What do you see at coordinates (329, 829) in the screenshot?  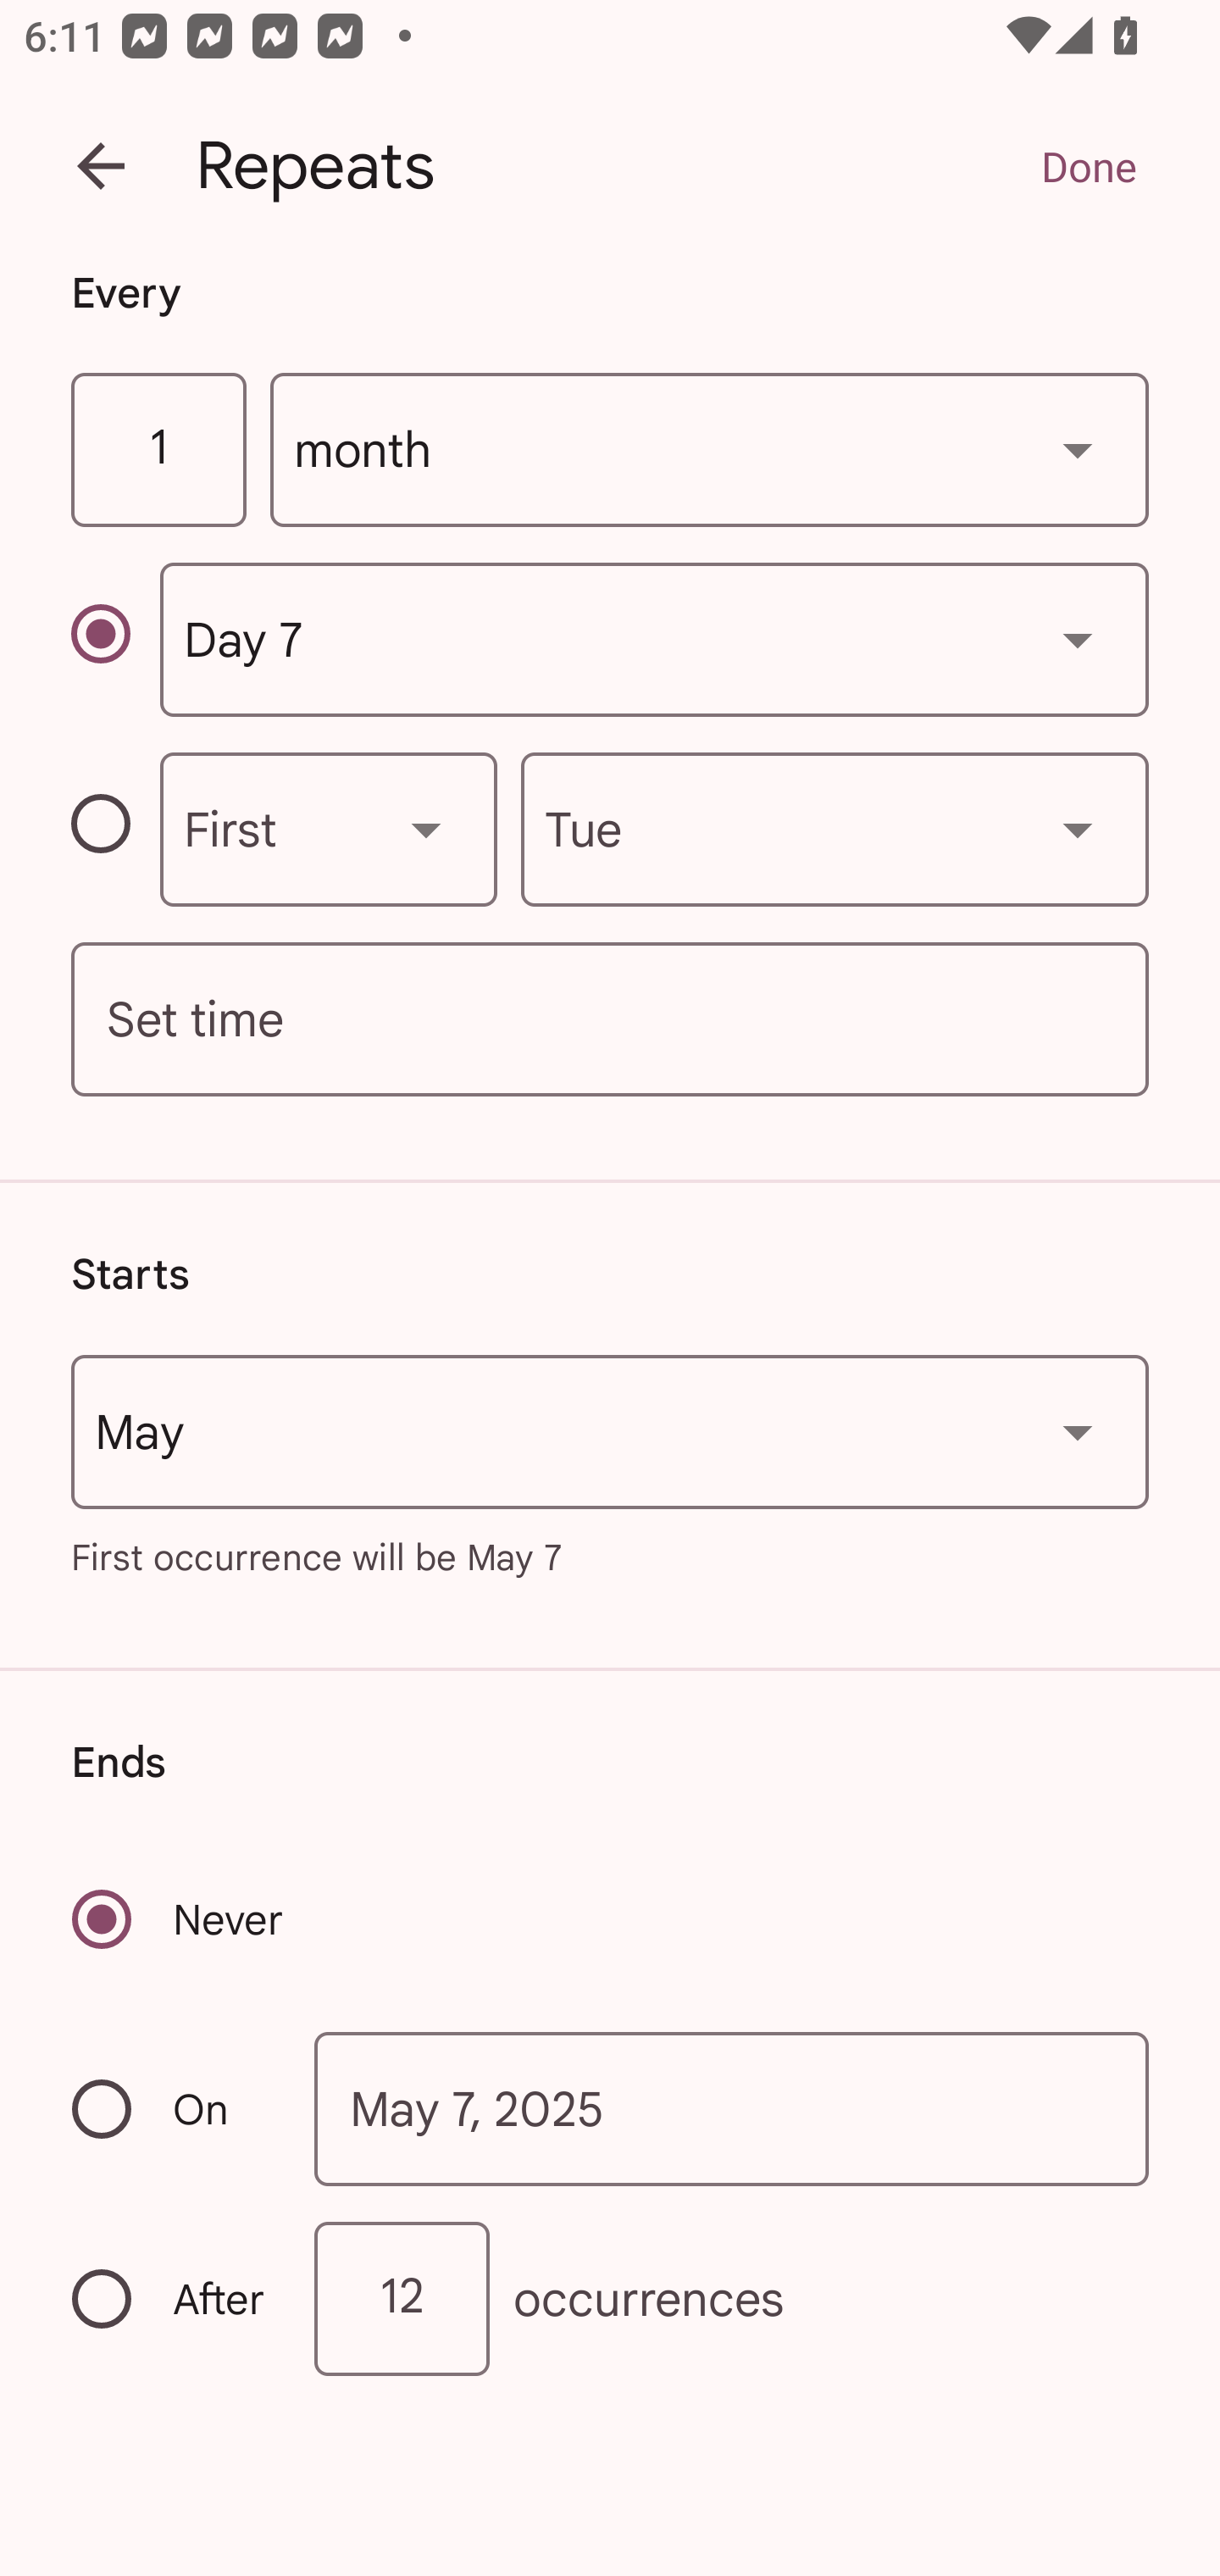 I see `First` at bounding box center [329, 829].